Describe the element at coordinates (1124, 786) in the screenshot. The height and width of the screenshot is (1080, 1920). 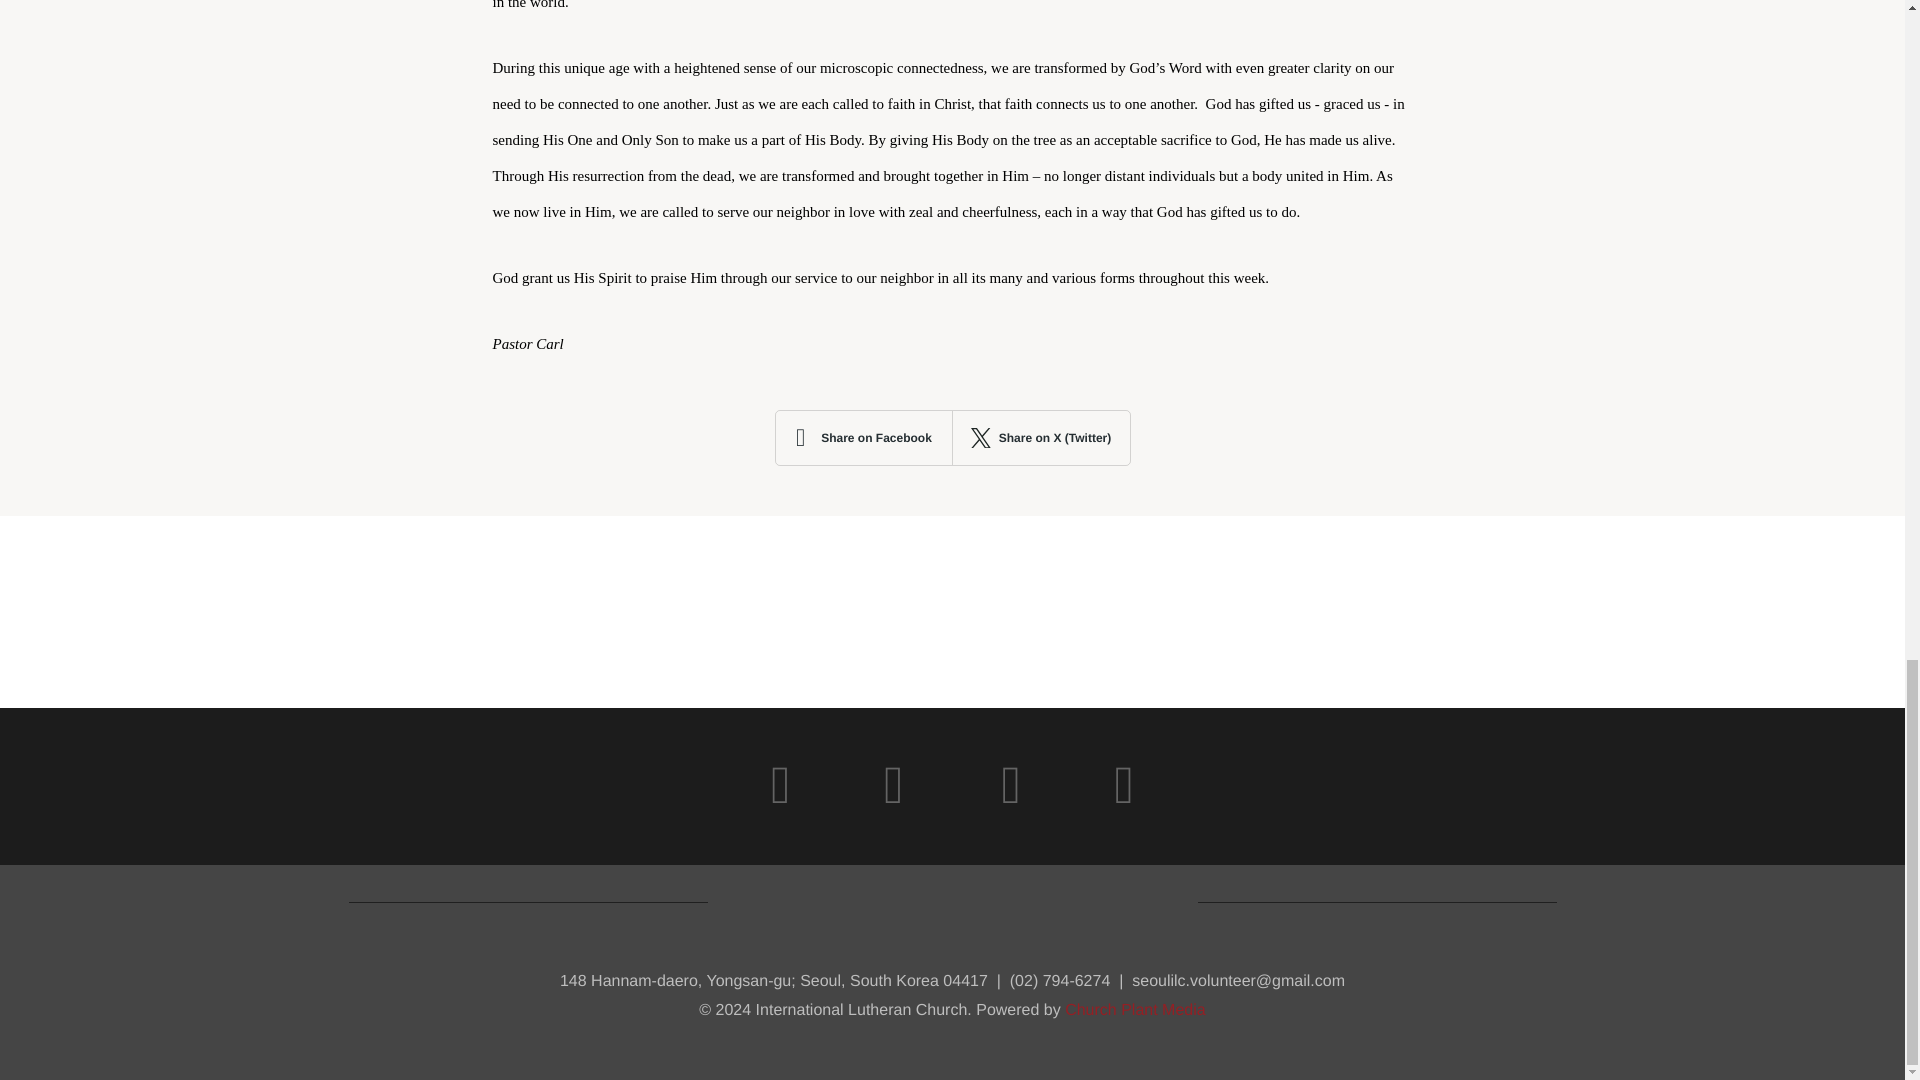
I see `youtube` at that location.